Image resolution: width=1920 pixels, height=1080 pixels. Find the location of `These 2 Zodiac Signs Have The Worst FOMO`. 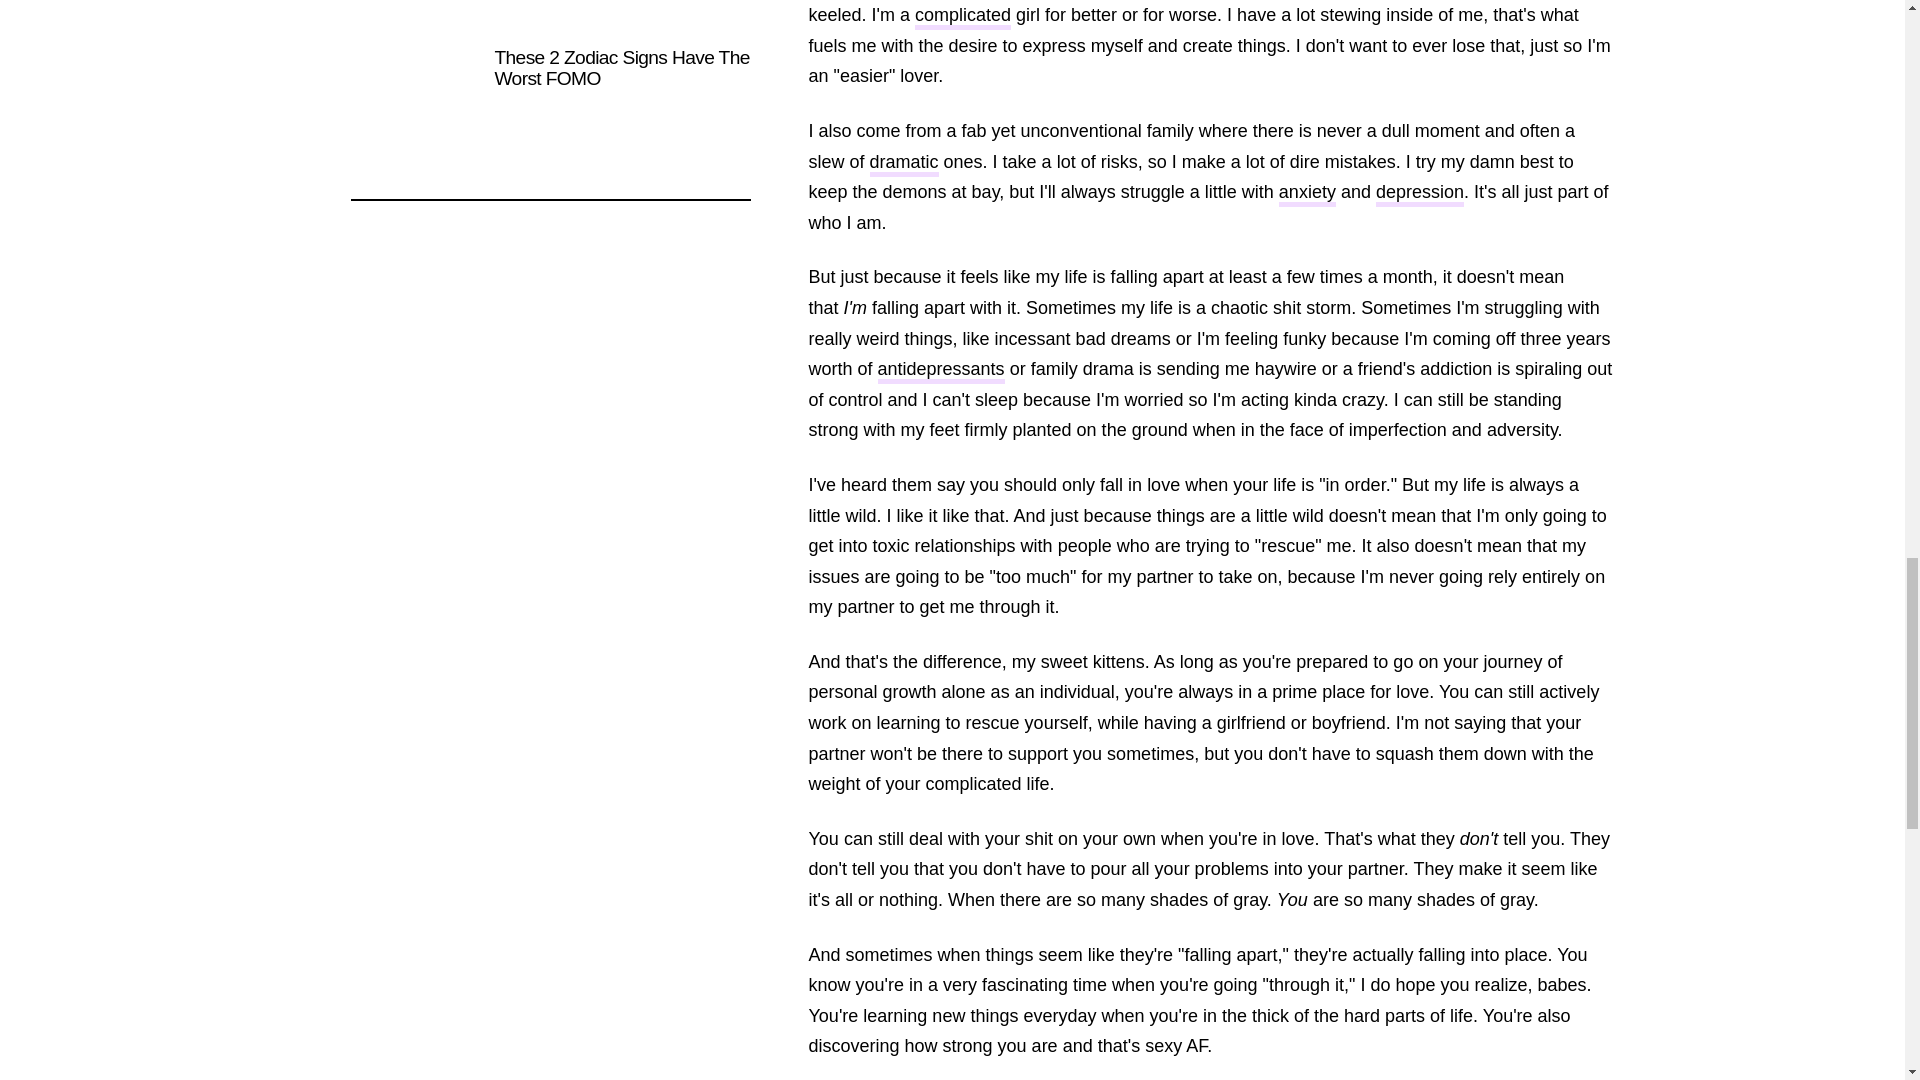

These 2 Zodiac Signs Have The Worst FOMO is located at coordinates (550, 107).